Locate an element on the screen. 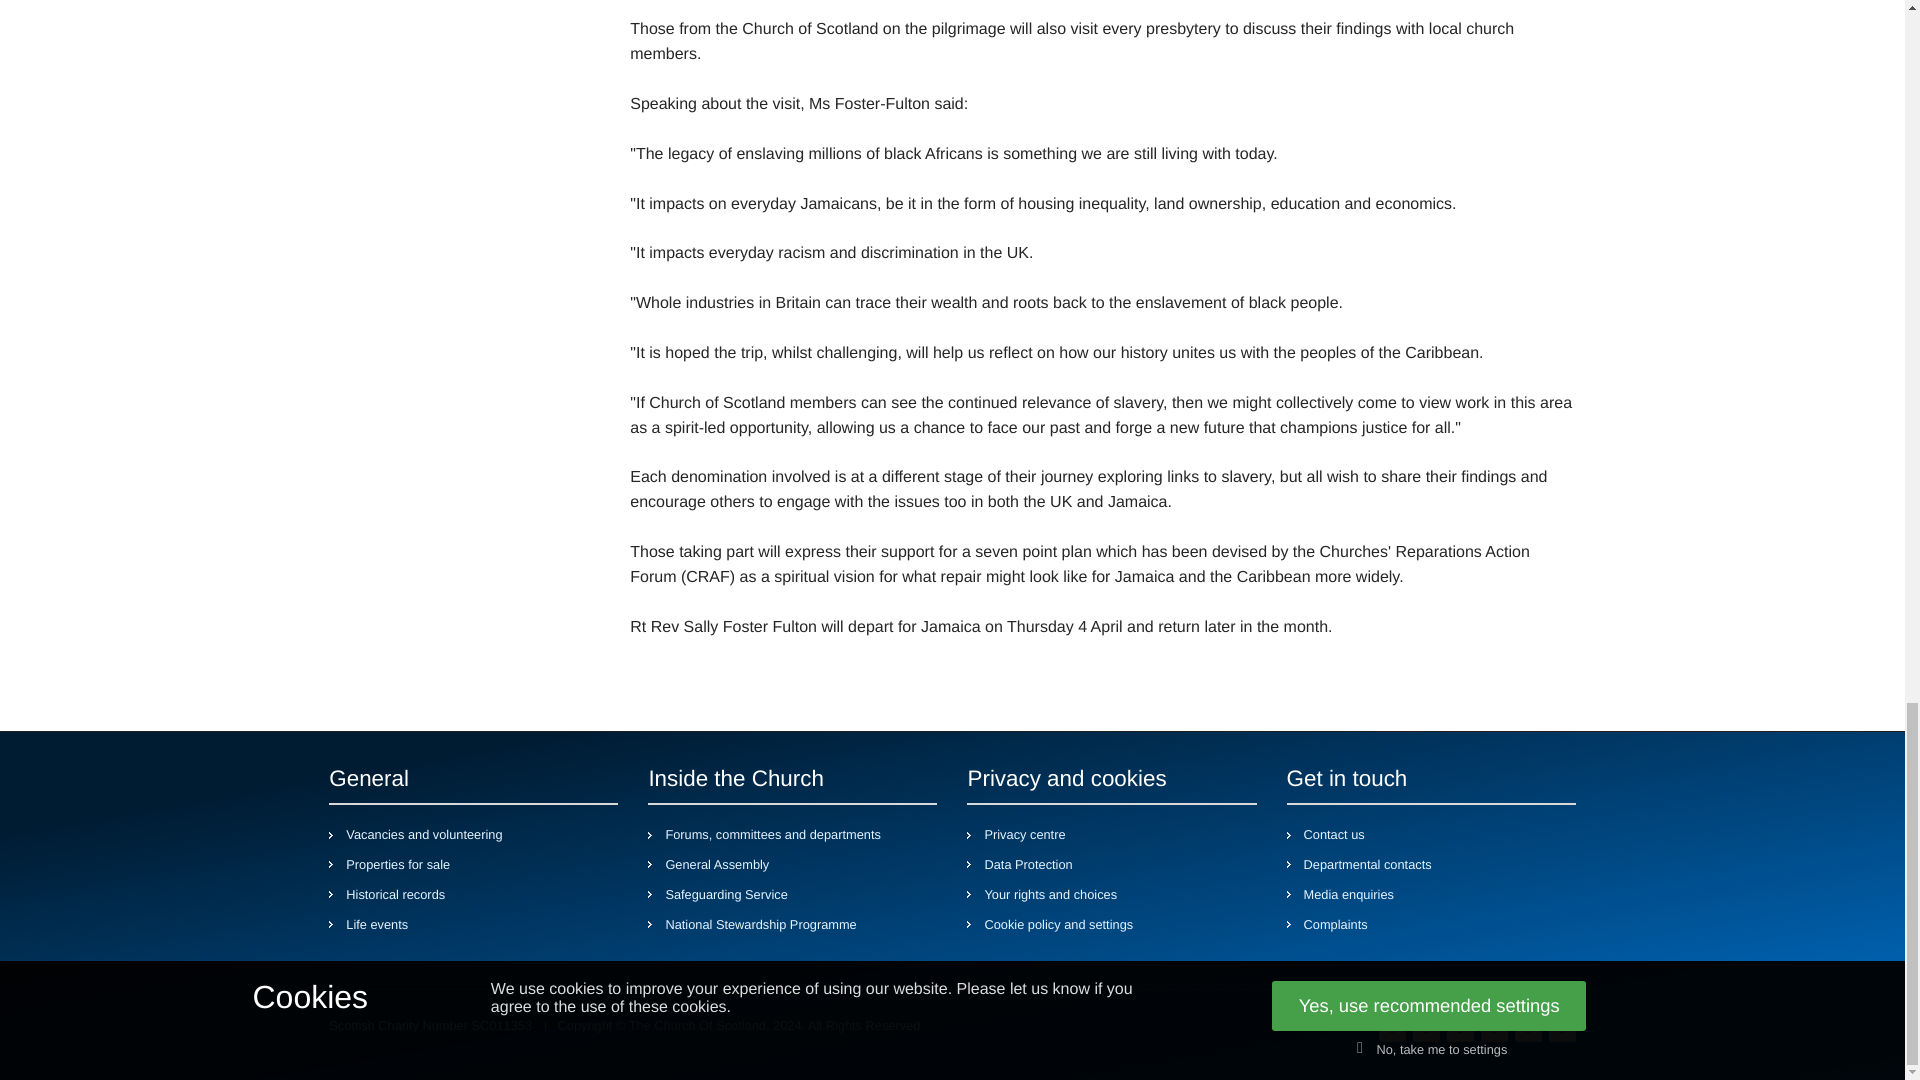 The width and height of the screenshot is (1920, 1080). Privacy centre is located at coordinates (1024, 835).